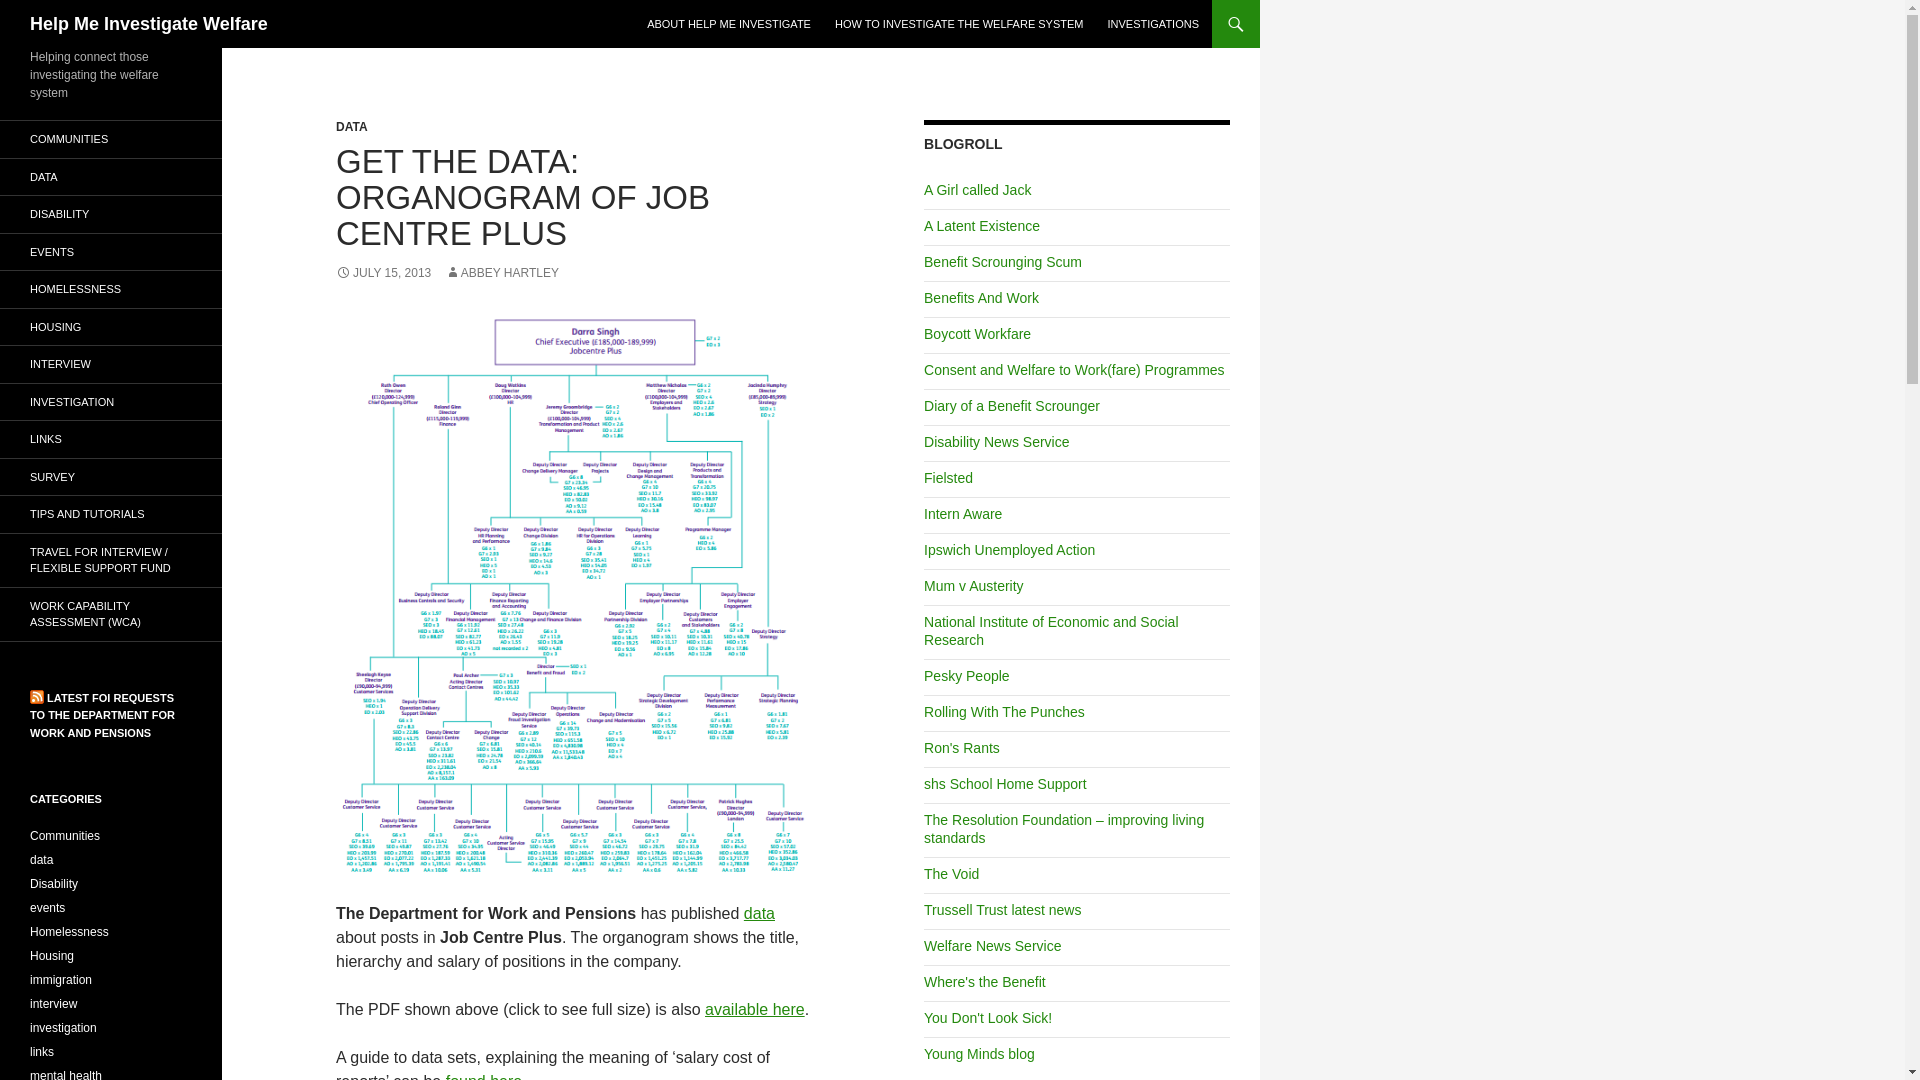 The height and width of the screenshot is (1080, 1920). I want to click on JULY 15, 2013, so click(383, 272).